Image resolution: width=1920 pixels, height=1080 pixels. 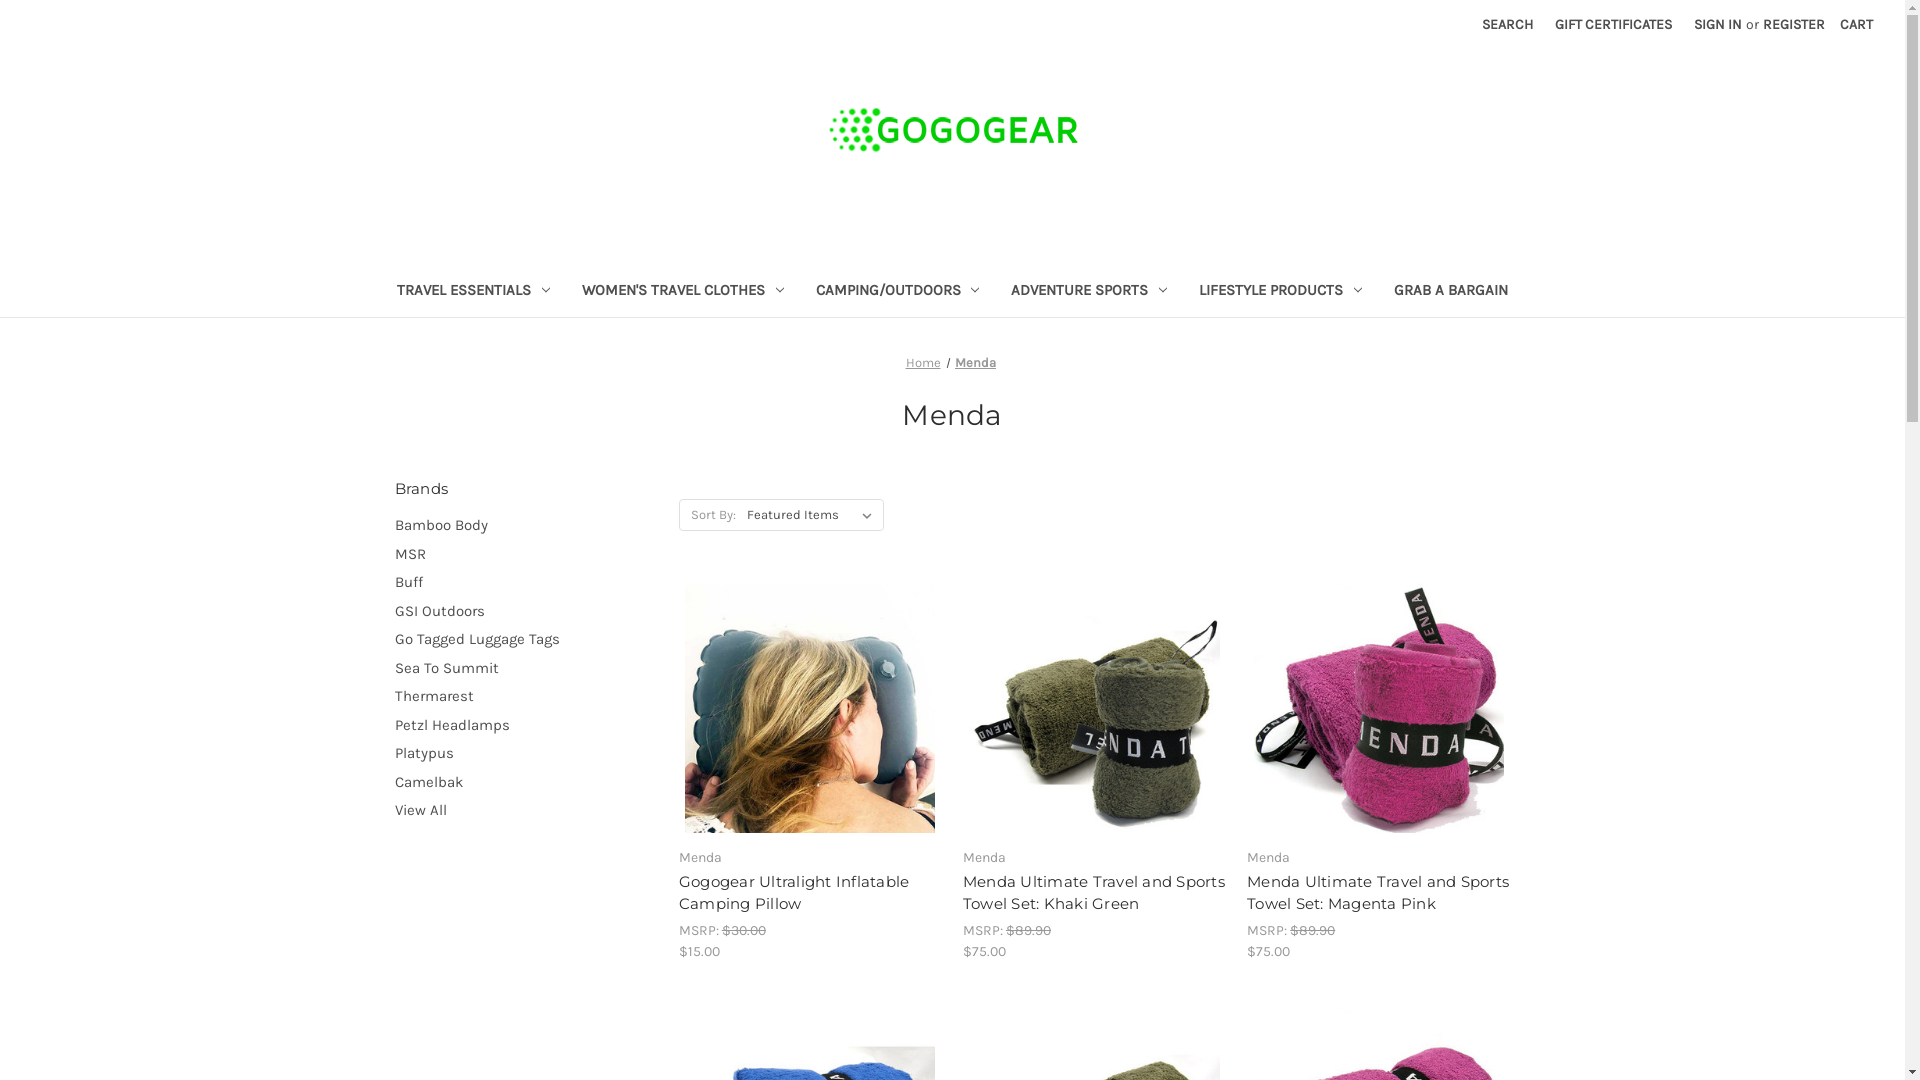 I want to click on TRAVEL ESSENTIALS, so click(x=474, y=292).